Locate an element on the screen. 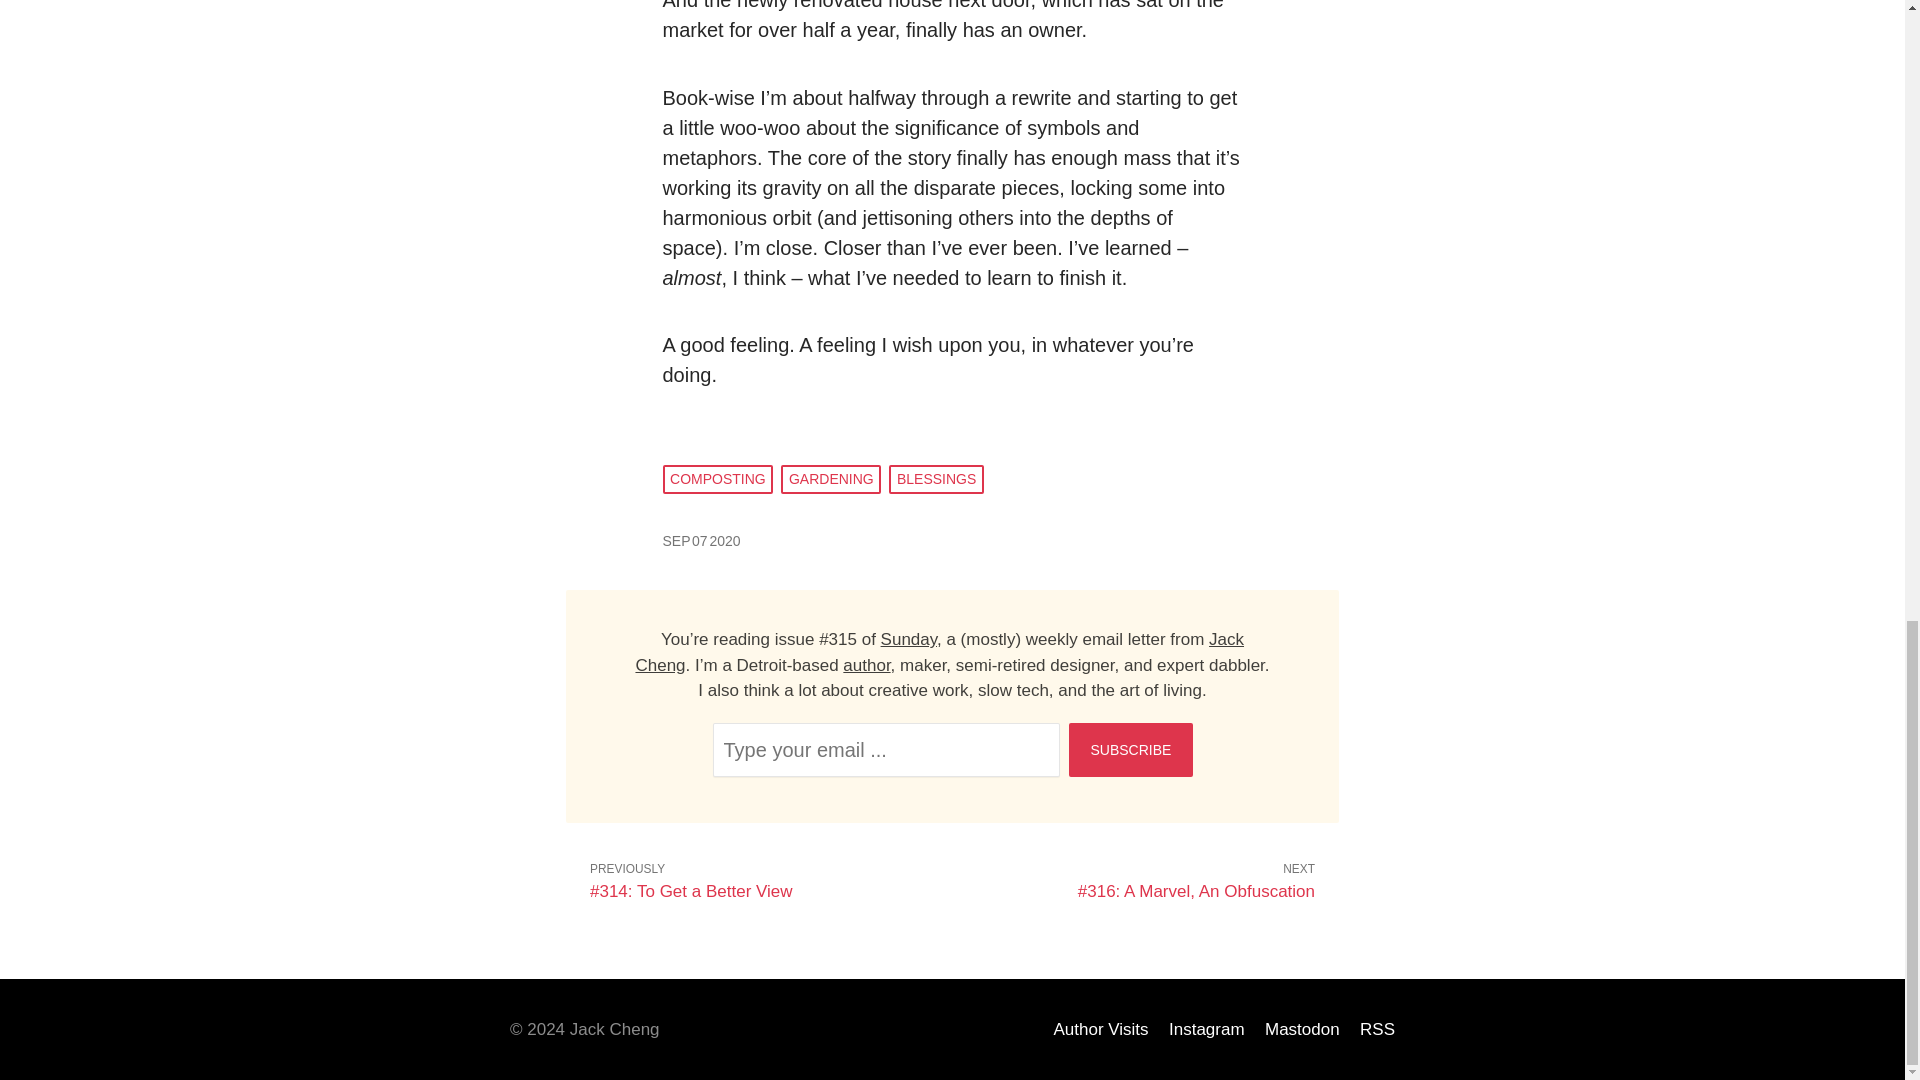  Mastodon is located at coordinates (1302, 1028).